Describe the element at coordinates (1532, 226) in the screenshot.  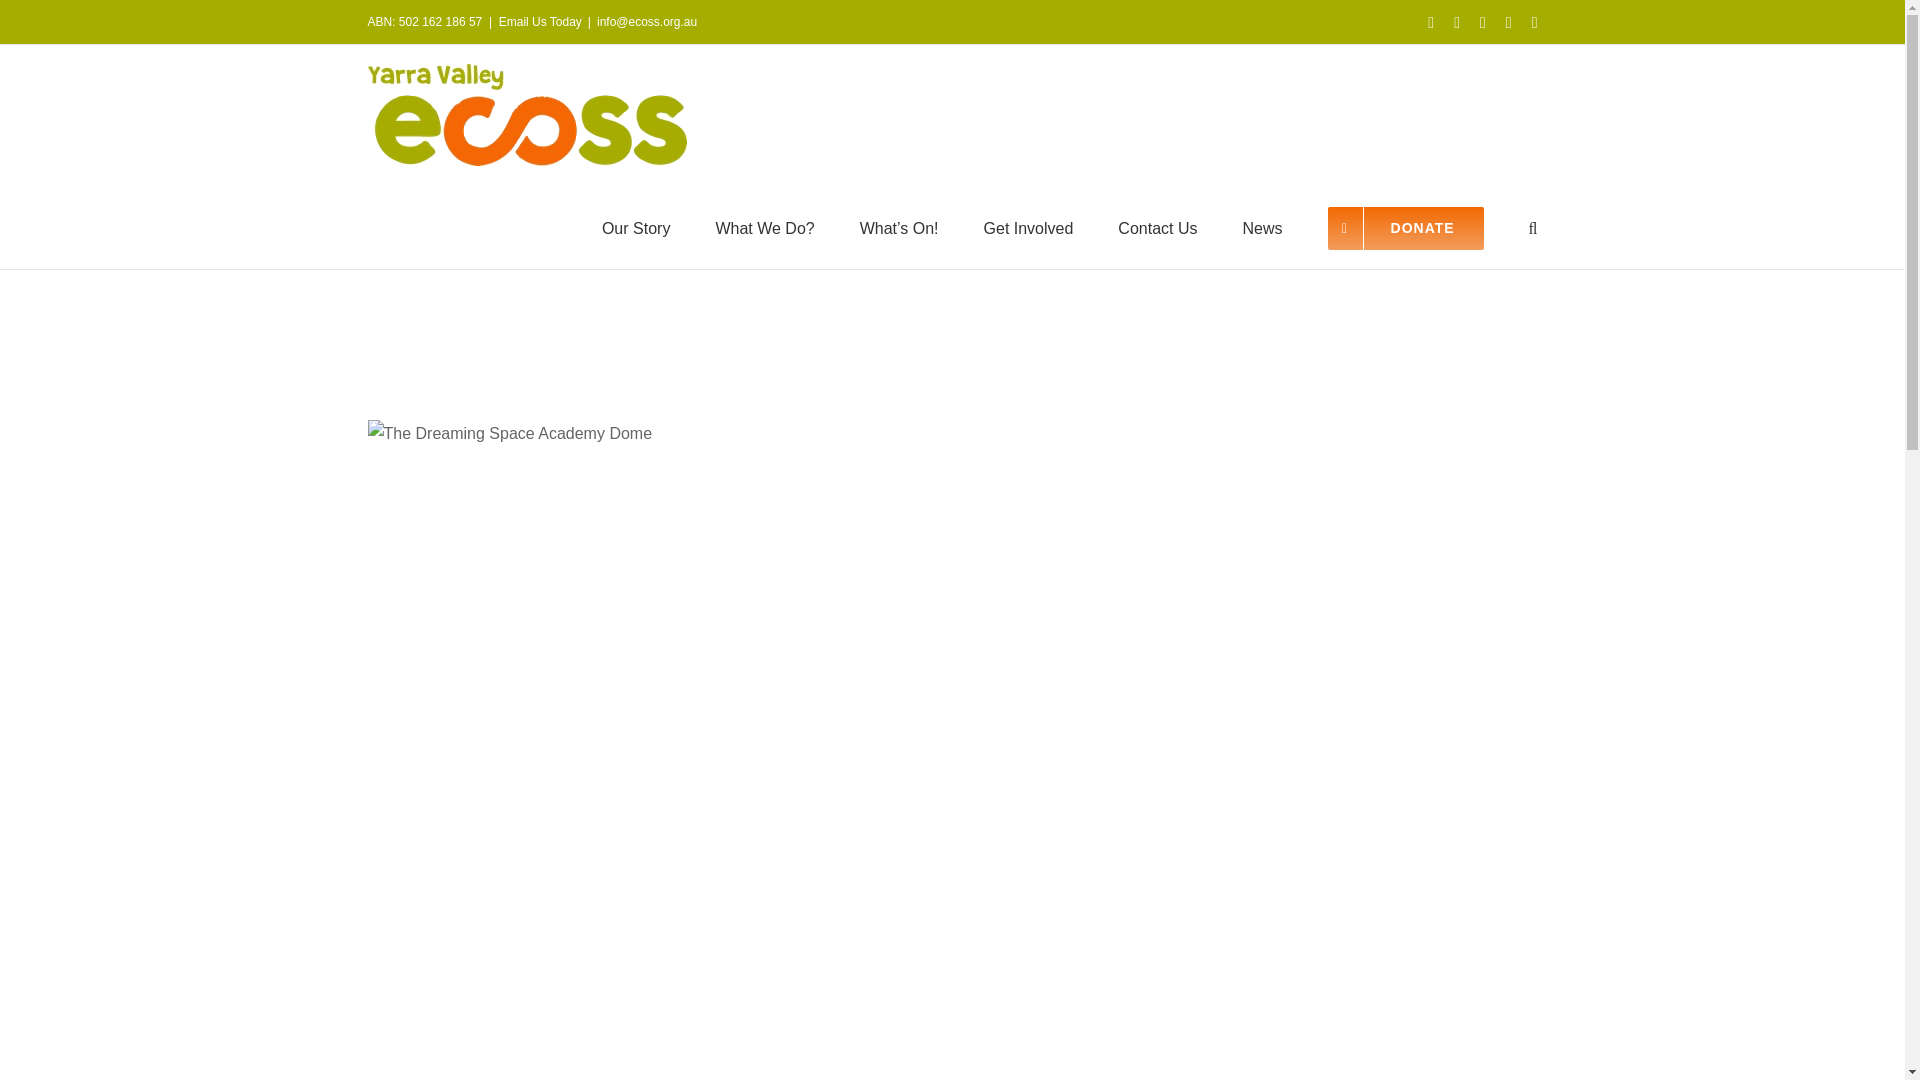
I see `Search` at that location.